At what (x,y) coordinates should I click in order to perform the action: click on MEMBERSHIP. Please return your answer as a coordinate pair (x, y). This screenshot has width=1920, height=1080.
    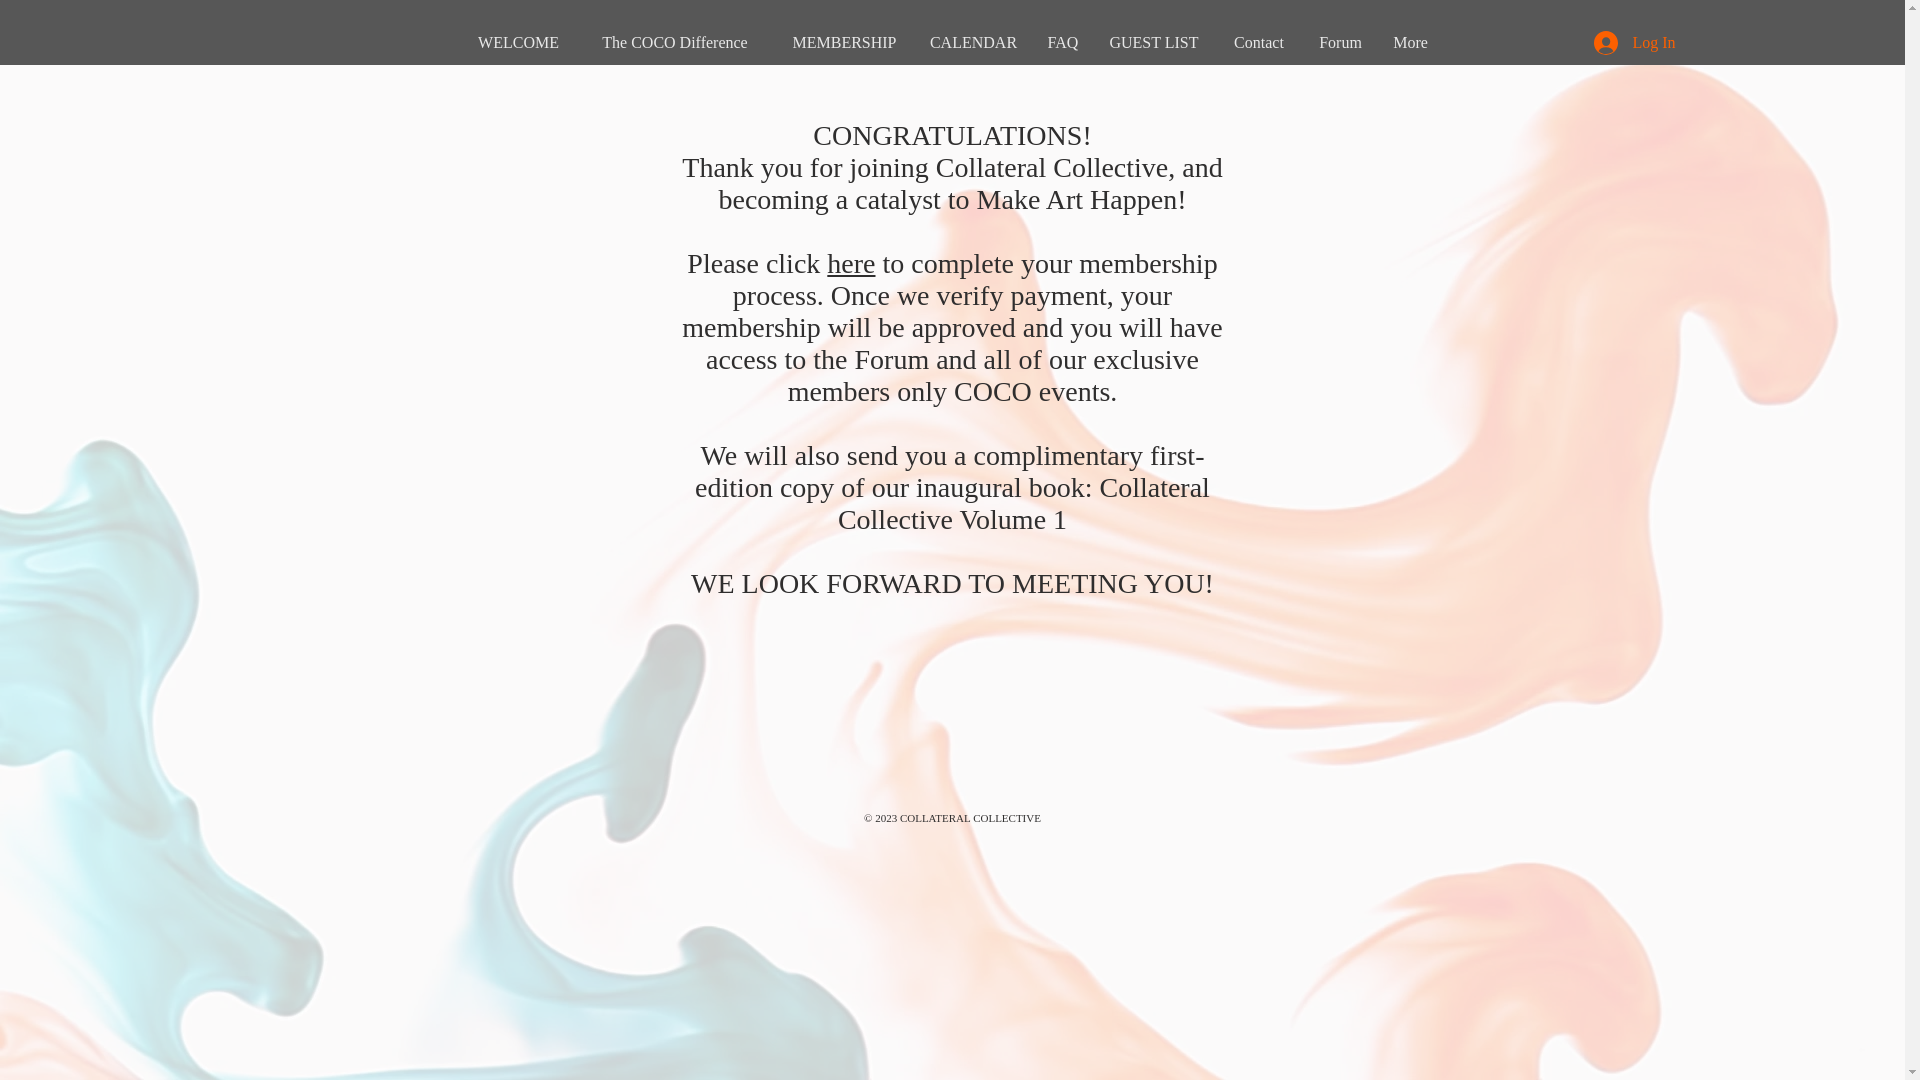
    Looking at the image, I should click on (844, 42).